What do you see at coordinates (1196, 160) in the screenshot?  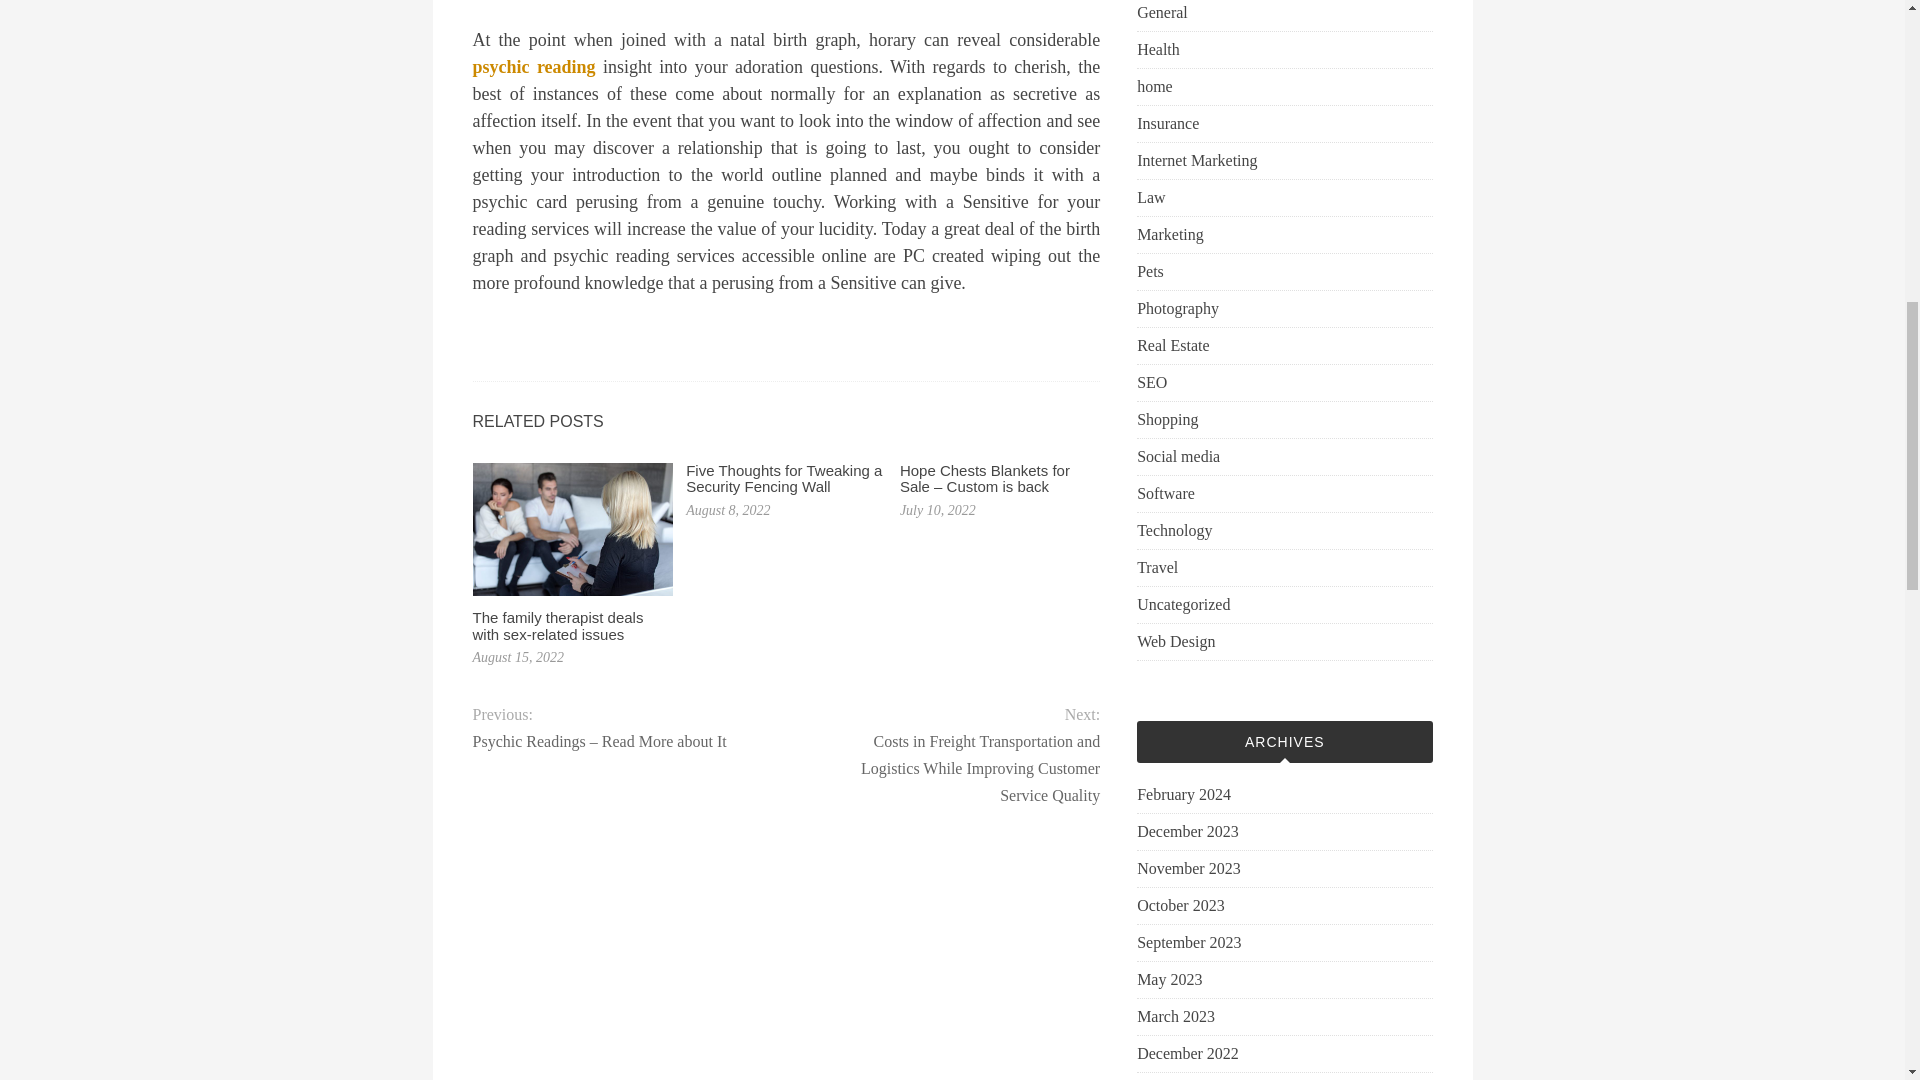 I see `Internet Marketing` at bounding box center [1196, 160].